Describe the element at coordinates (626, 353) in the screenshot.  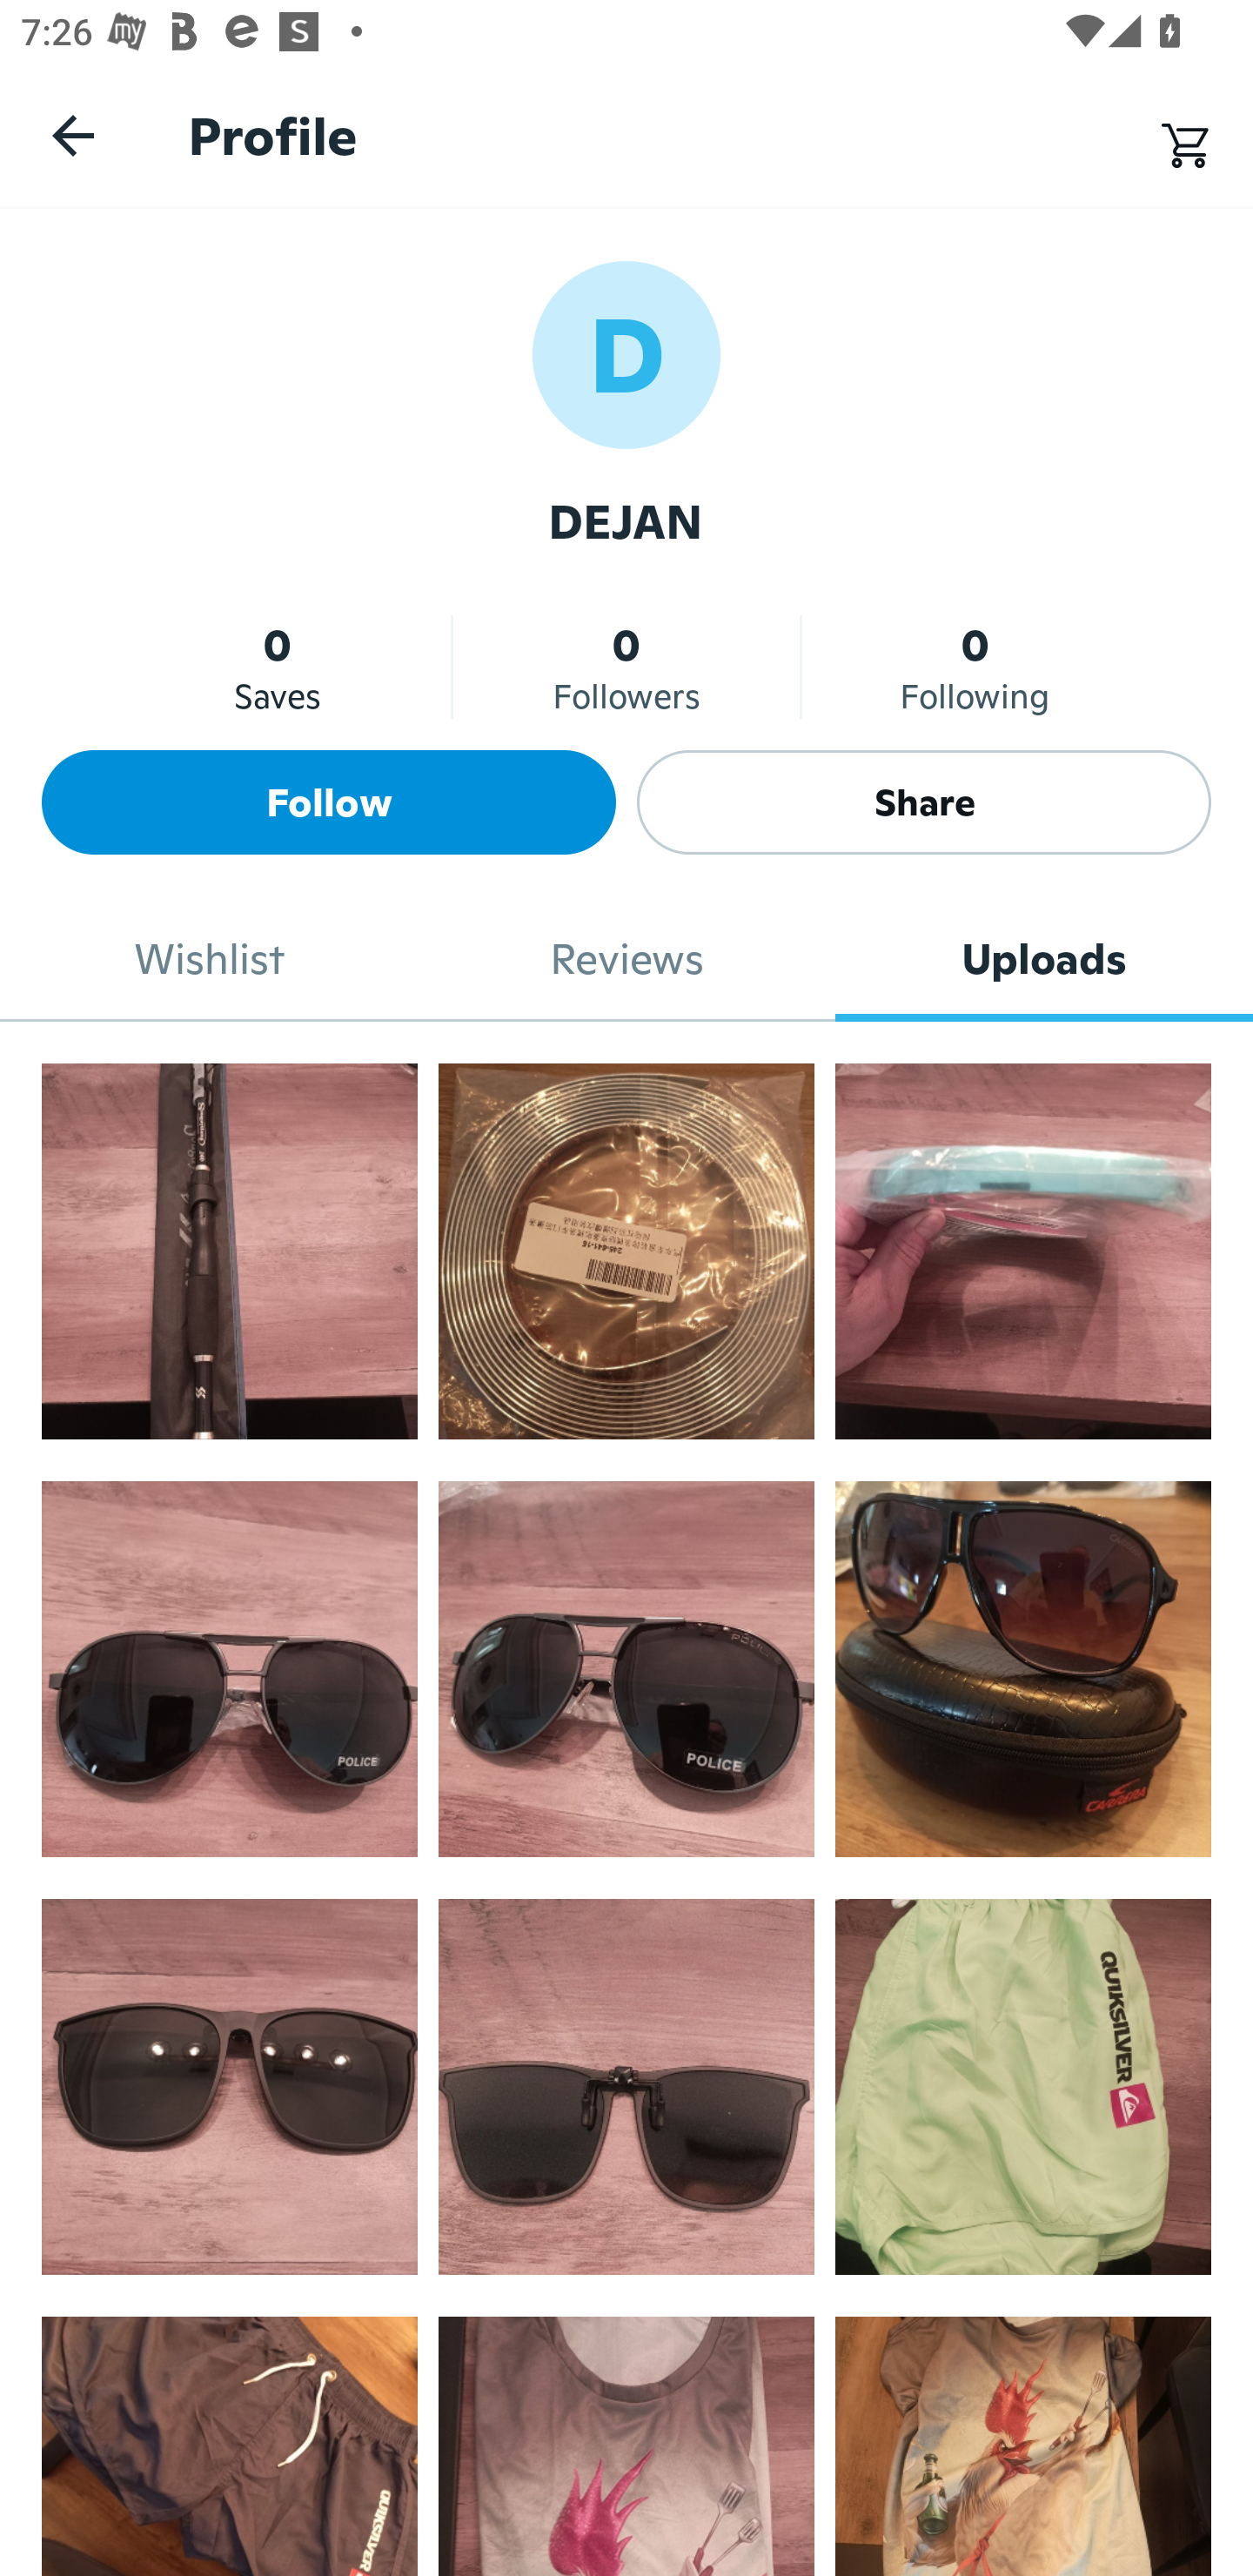
I see `D` at that location.